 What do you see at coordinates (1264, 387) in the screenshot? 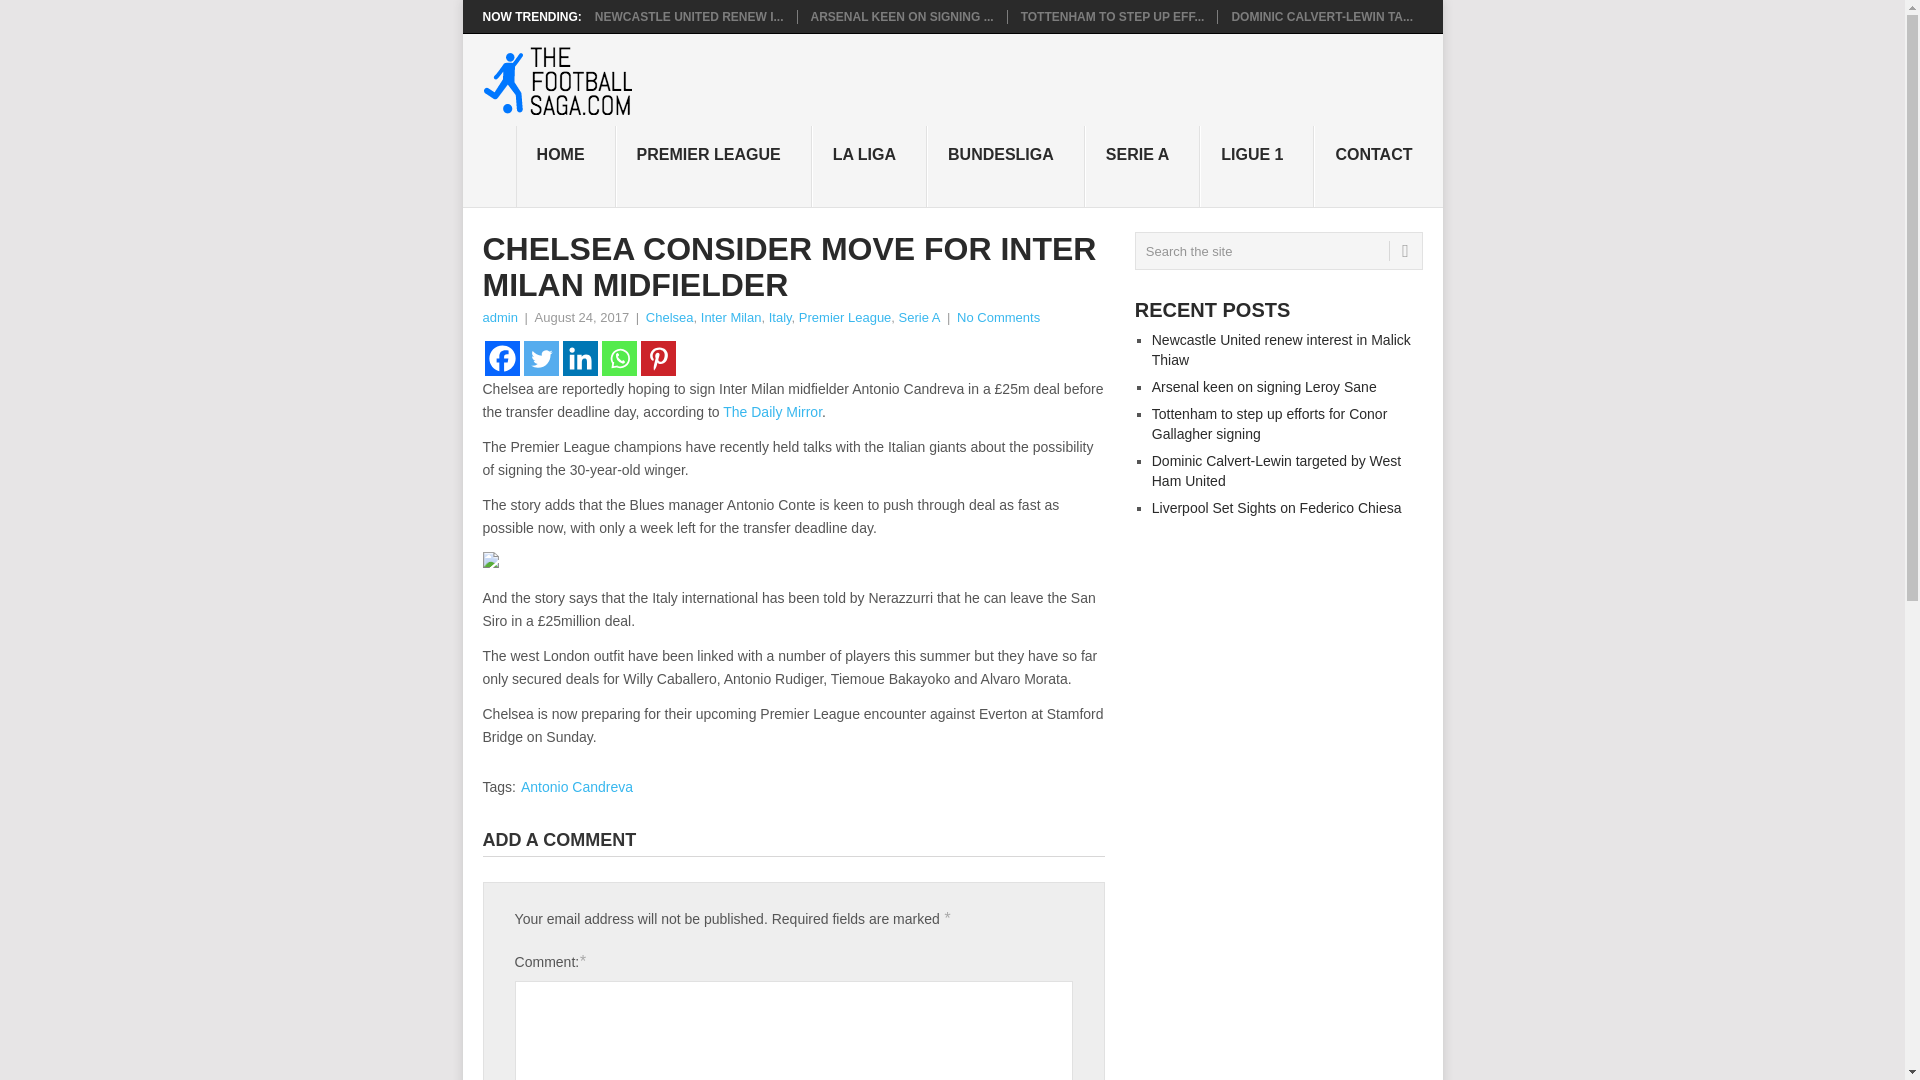
I see `Arsenal keen on signing Leroy Sane` at bounding box center [1264, 387].